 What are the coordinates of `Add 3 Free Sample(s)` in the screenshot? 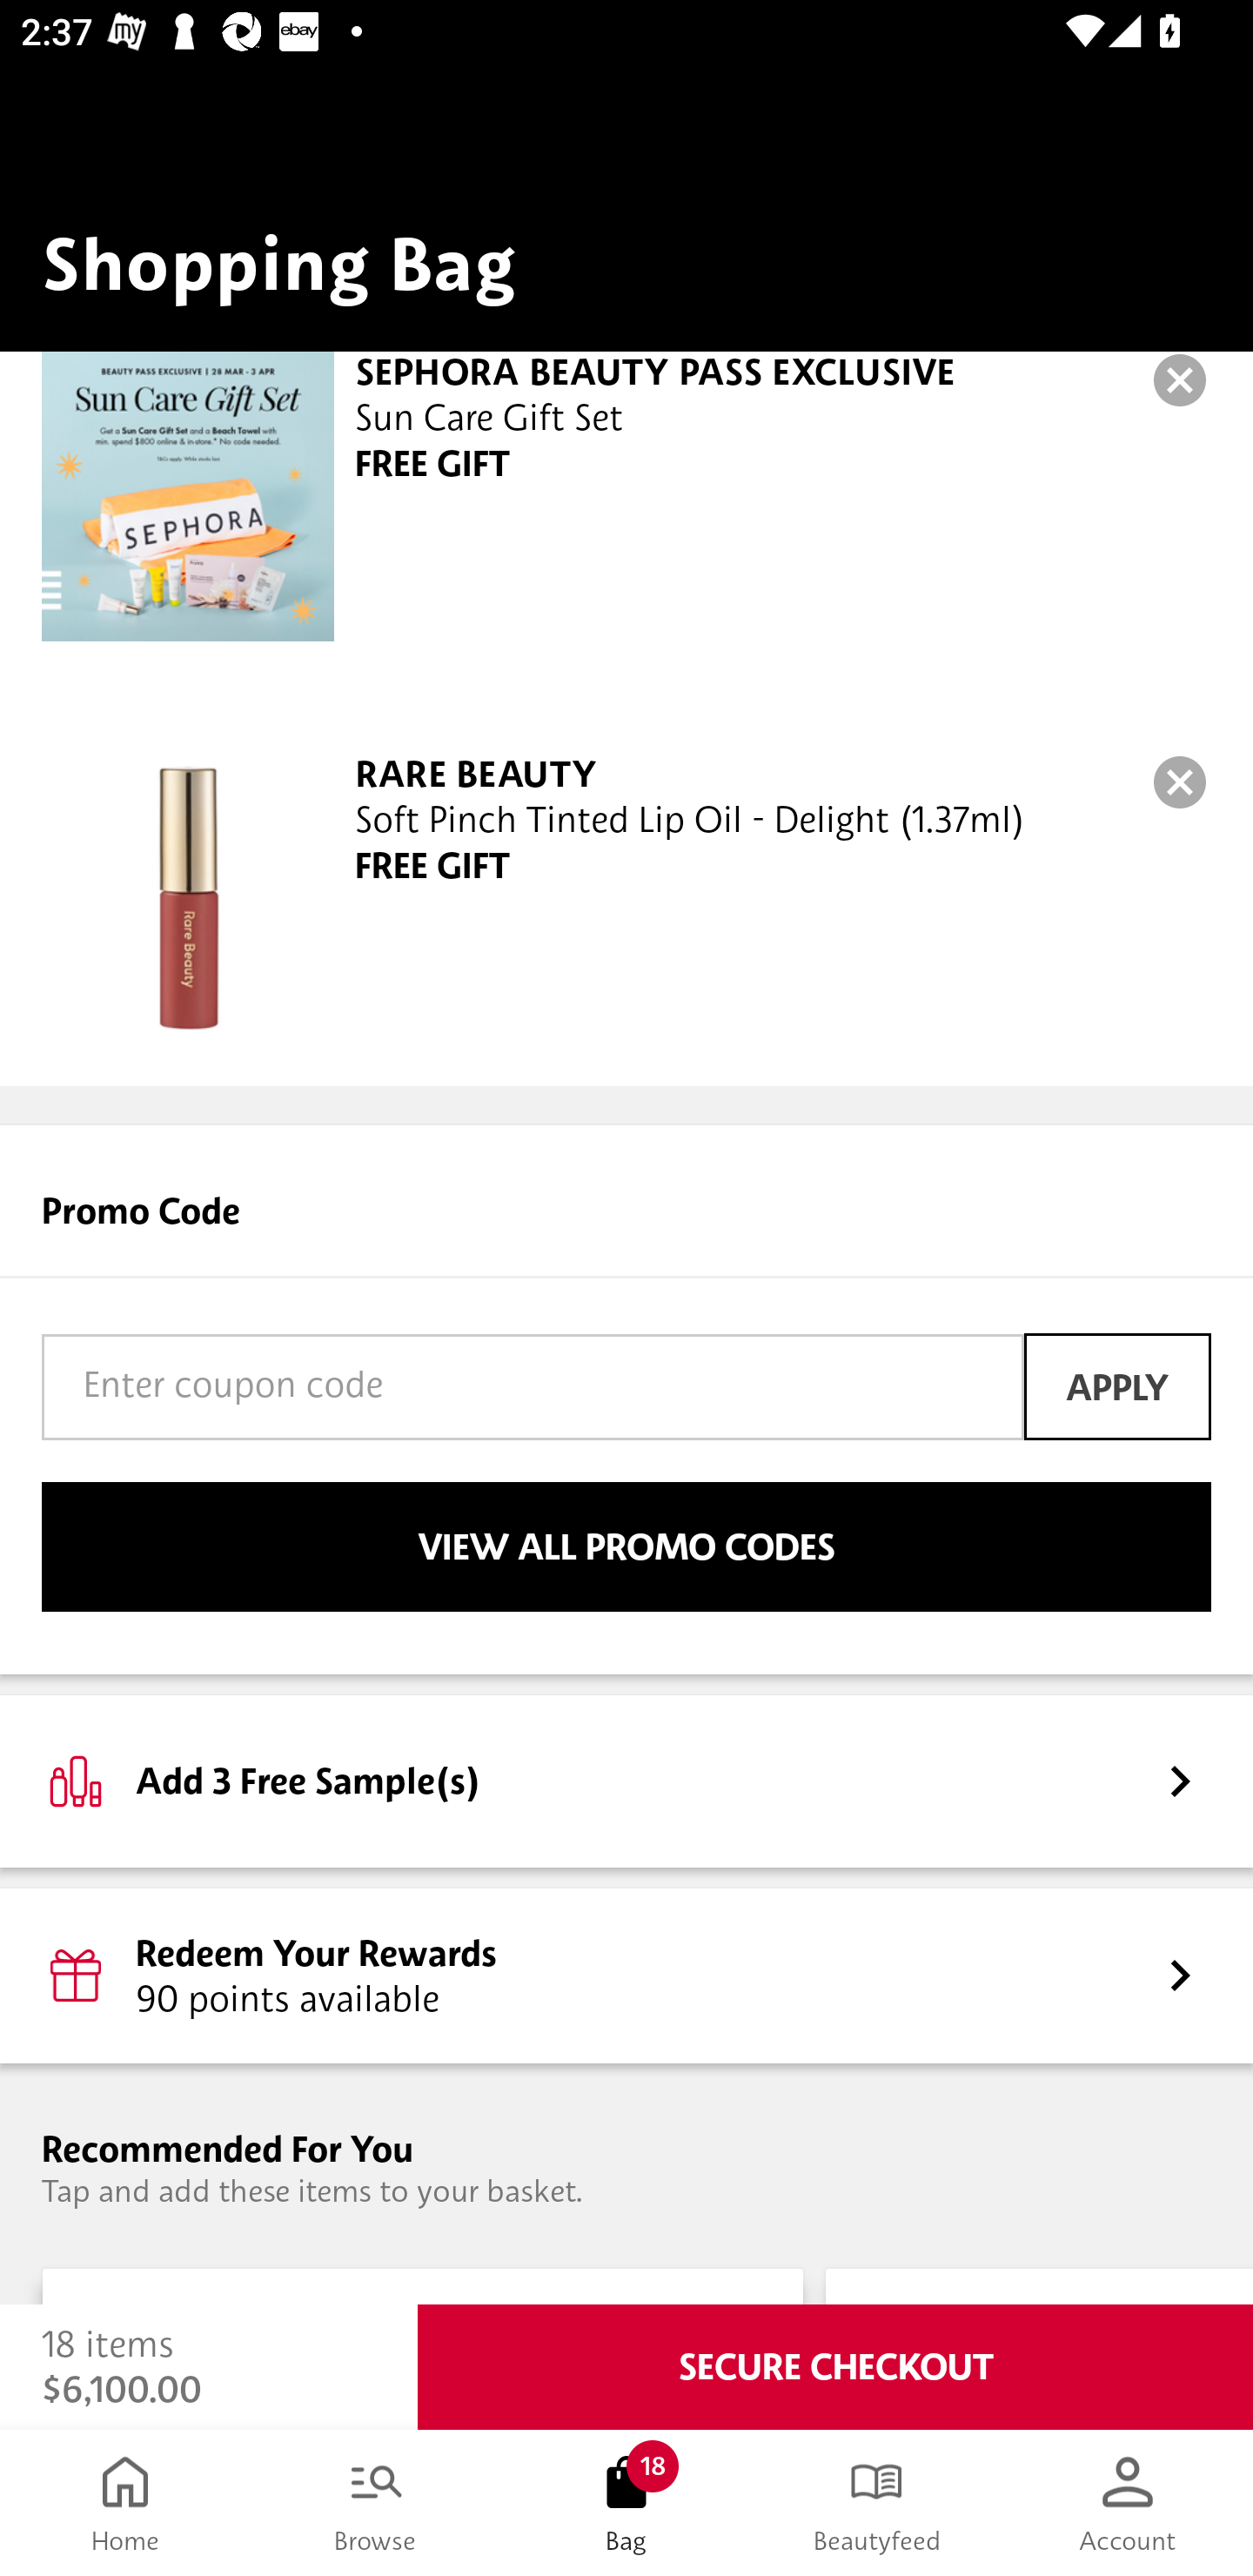 It's located at (626, 1781).